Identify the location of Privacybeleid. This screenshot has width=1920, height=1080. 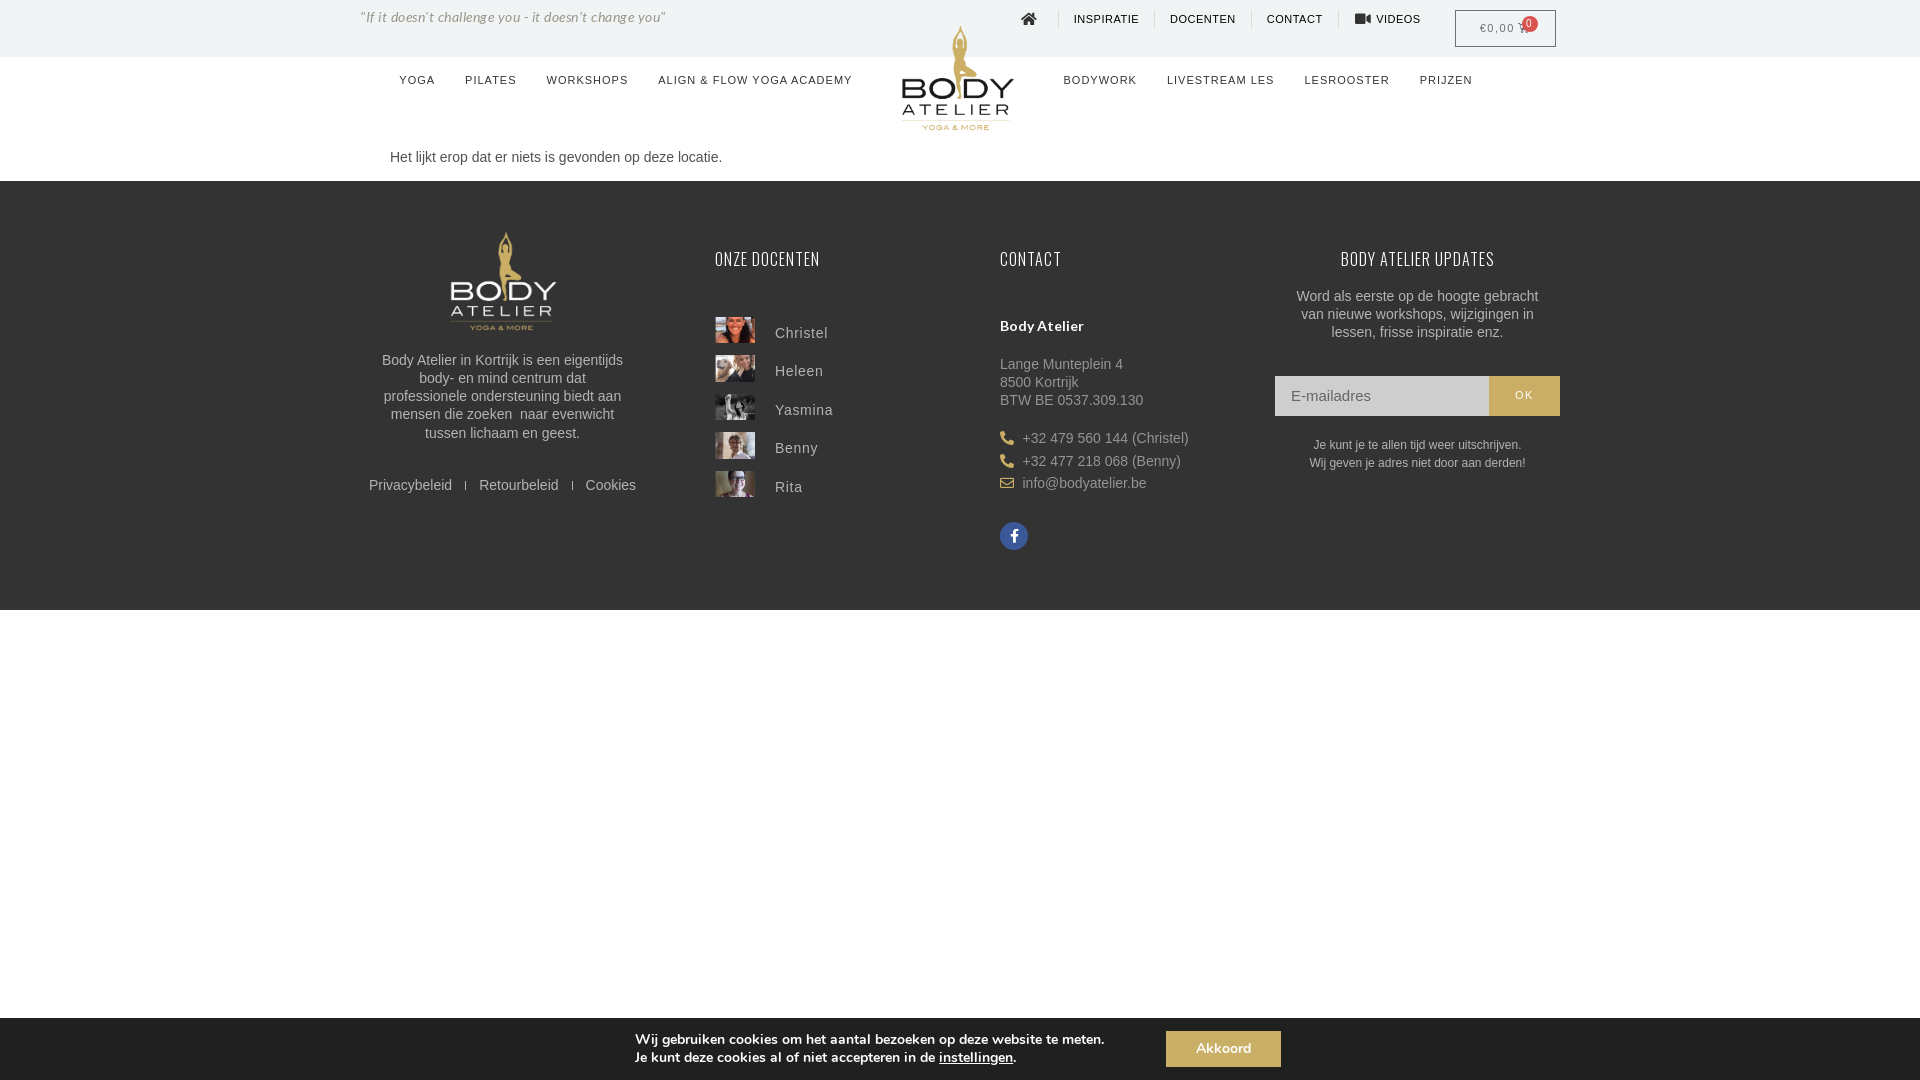
(410, 485).